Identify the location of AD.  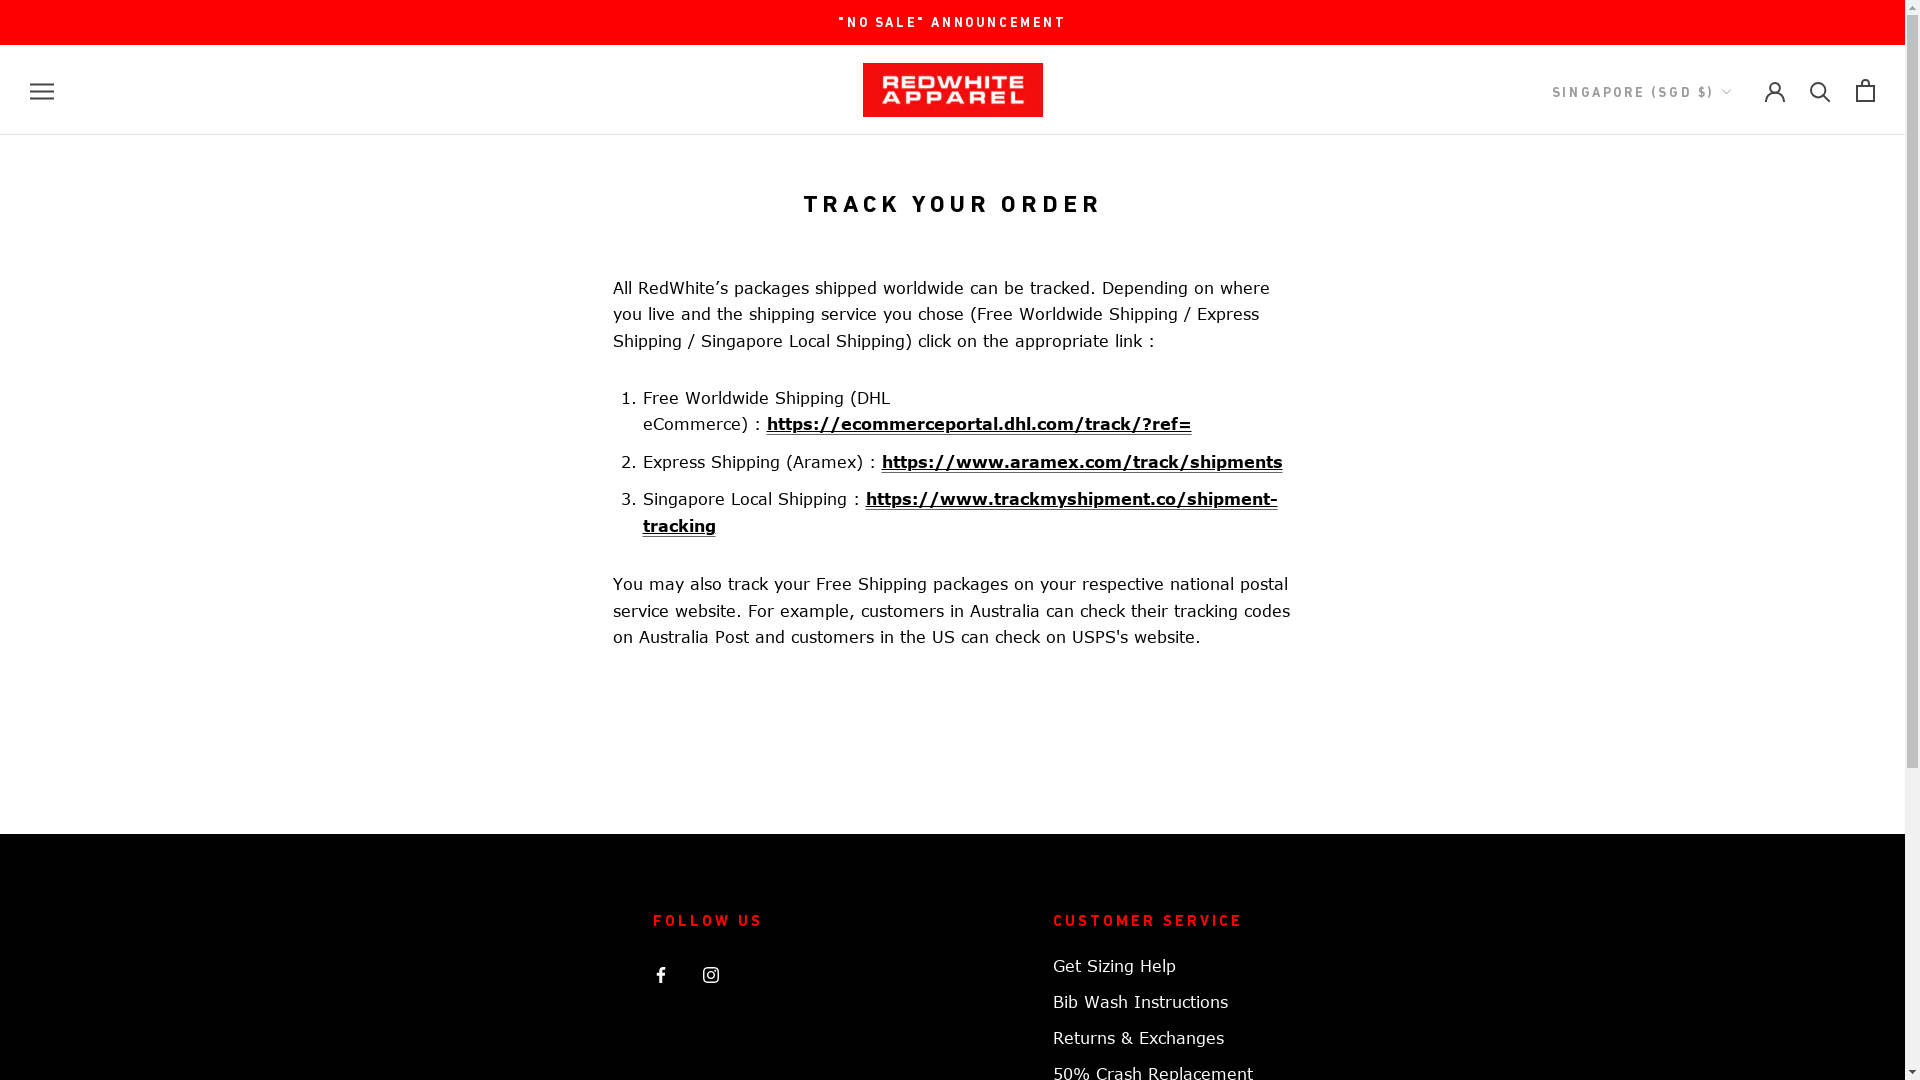
(1720, 138).